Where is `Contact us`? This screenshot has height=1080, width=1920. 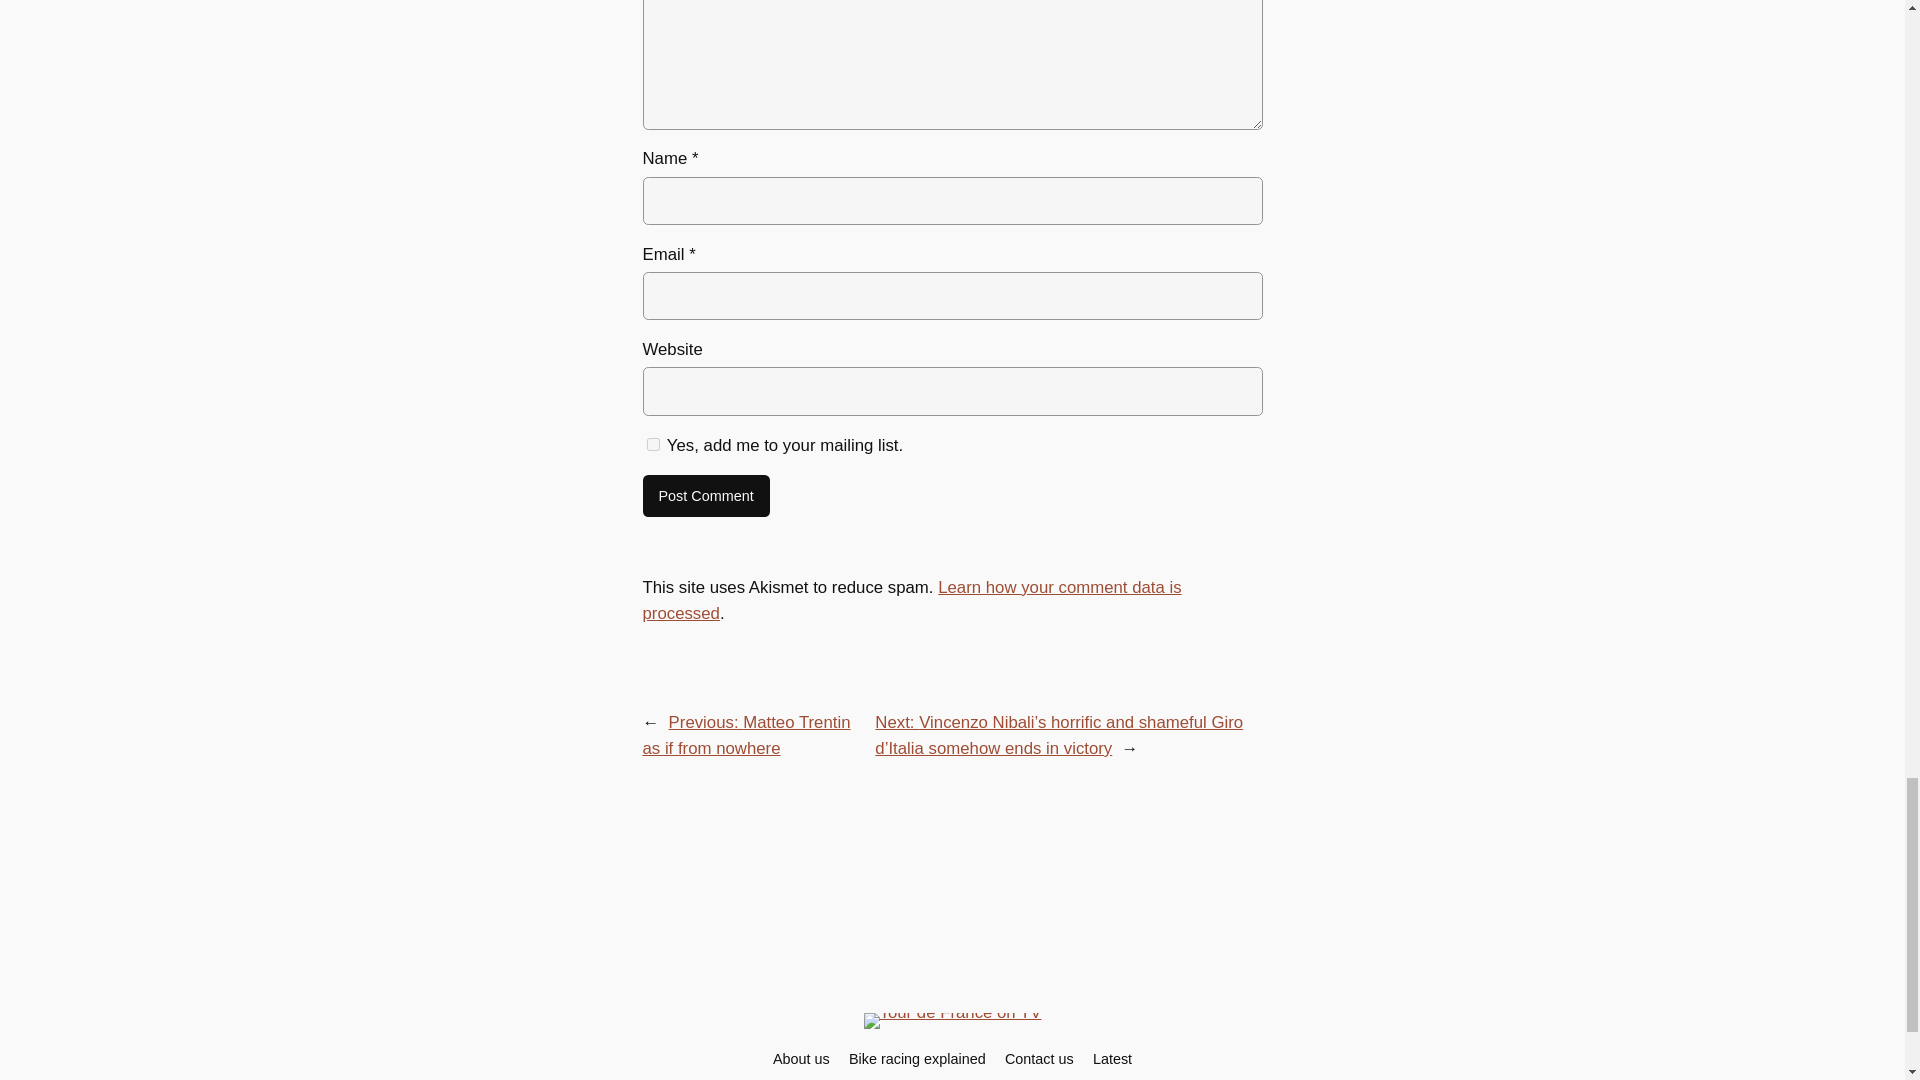 Contact us is located at coordinates (1038, 1058).